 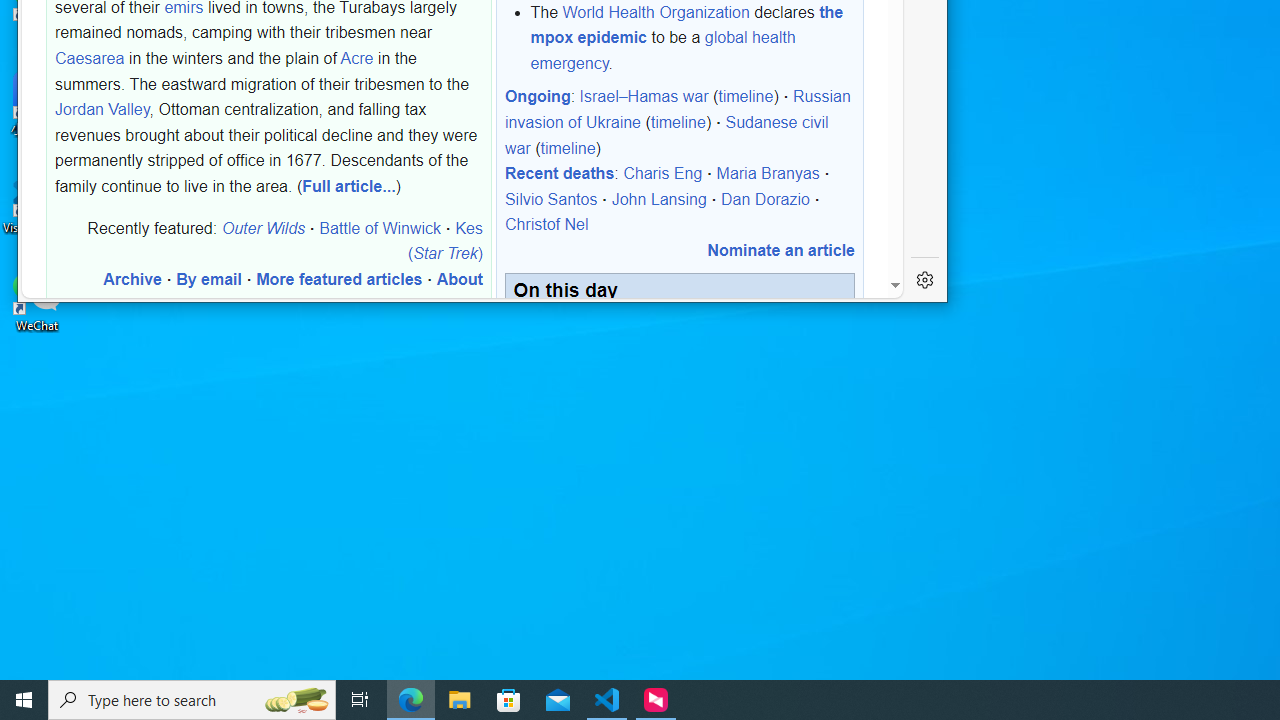 What do you see at coordinates (296, 700) in the screenshot?
I see `Search highlights icon opens search home window` at bounding box center [296, 700].